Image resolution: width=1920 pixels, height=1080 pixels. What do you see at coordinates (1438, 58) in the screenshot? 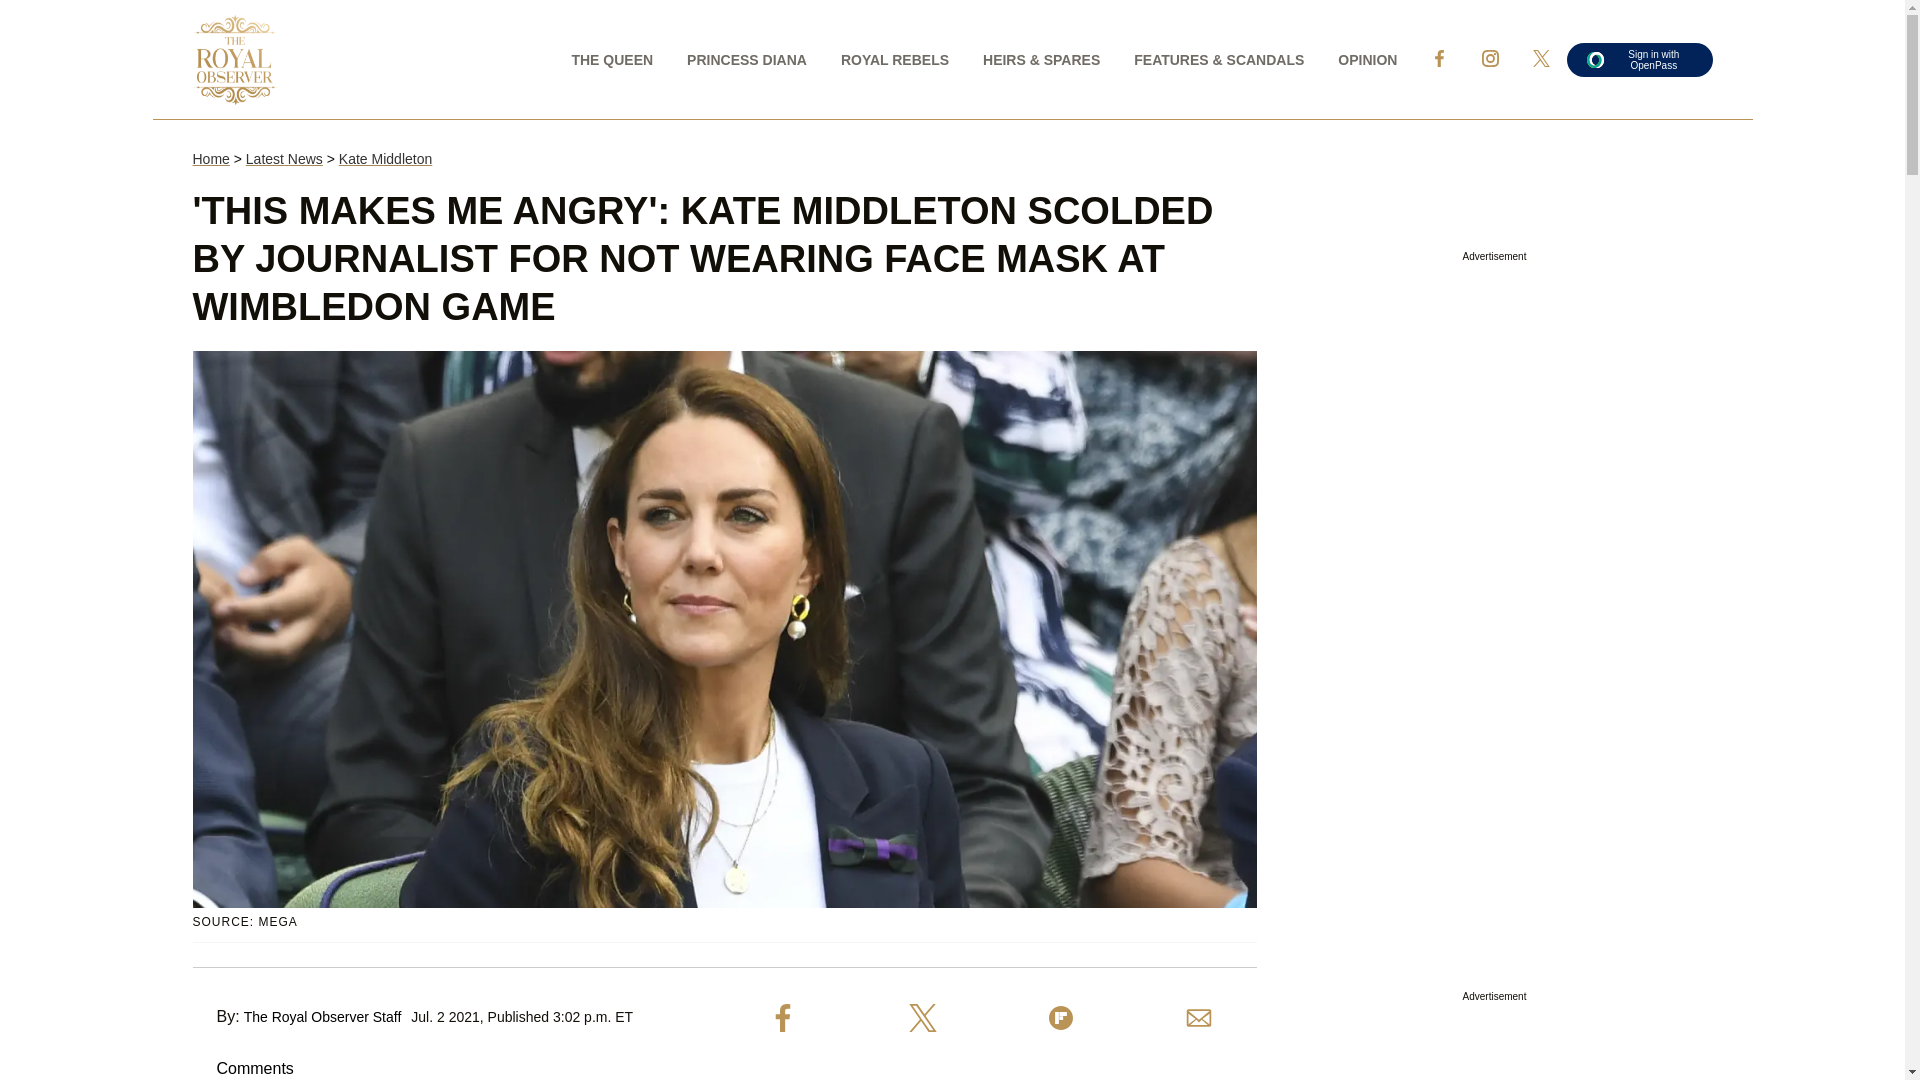
I see `LINK TO FACEBOOK` at bounding box center [1438, 58].